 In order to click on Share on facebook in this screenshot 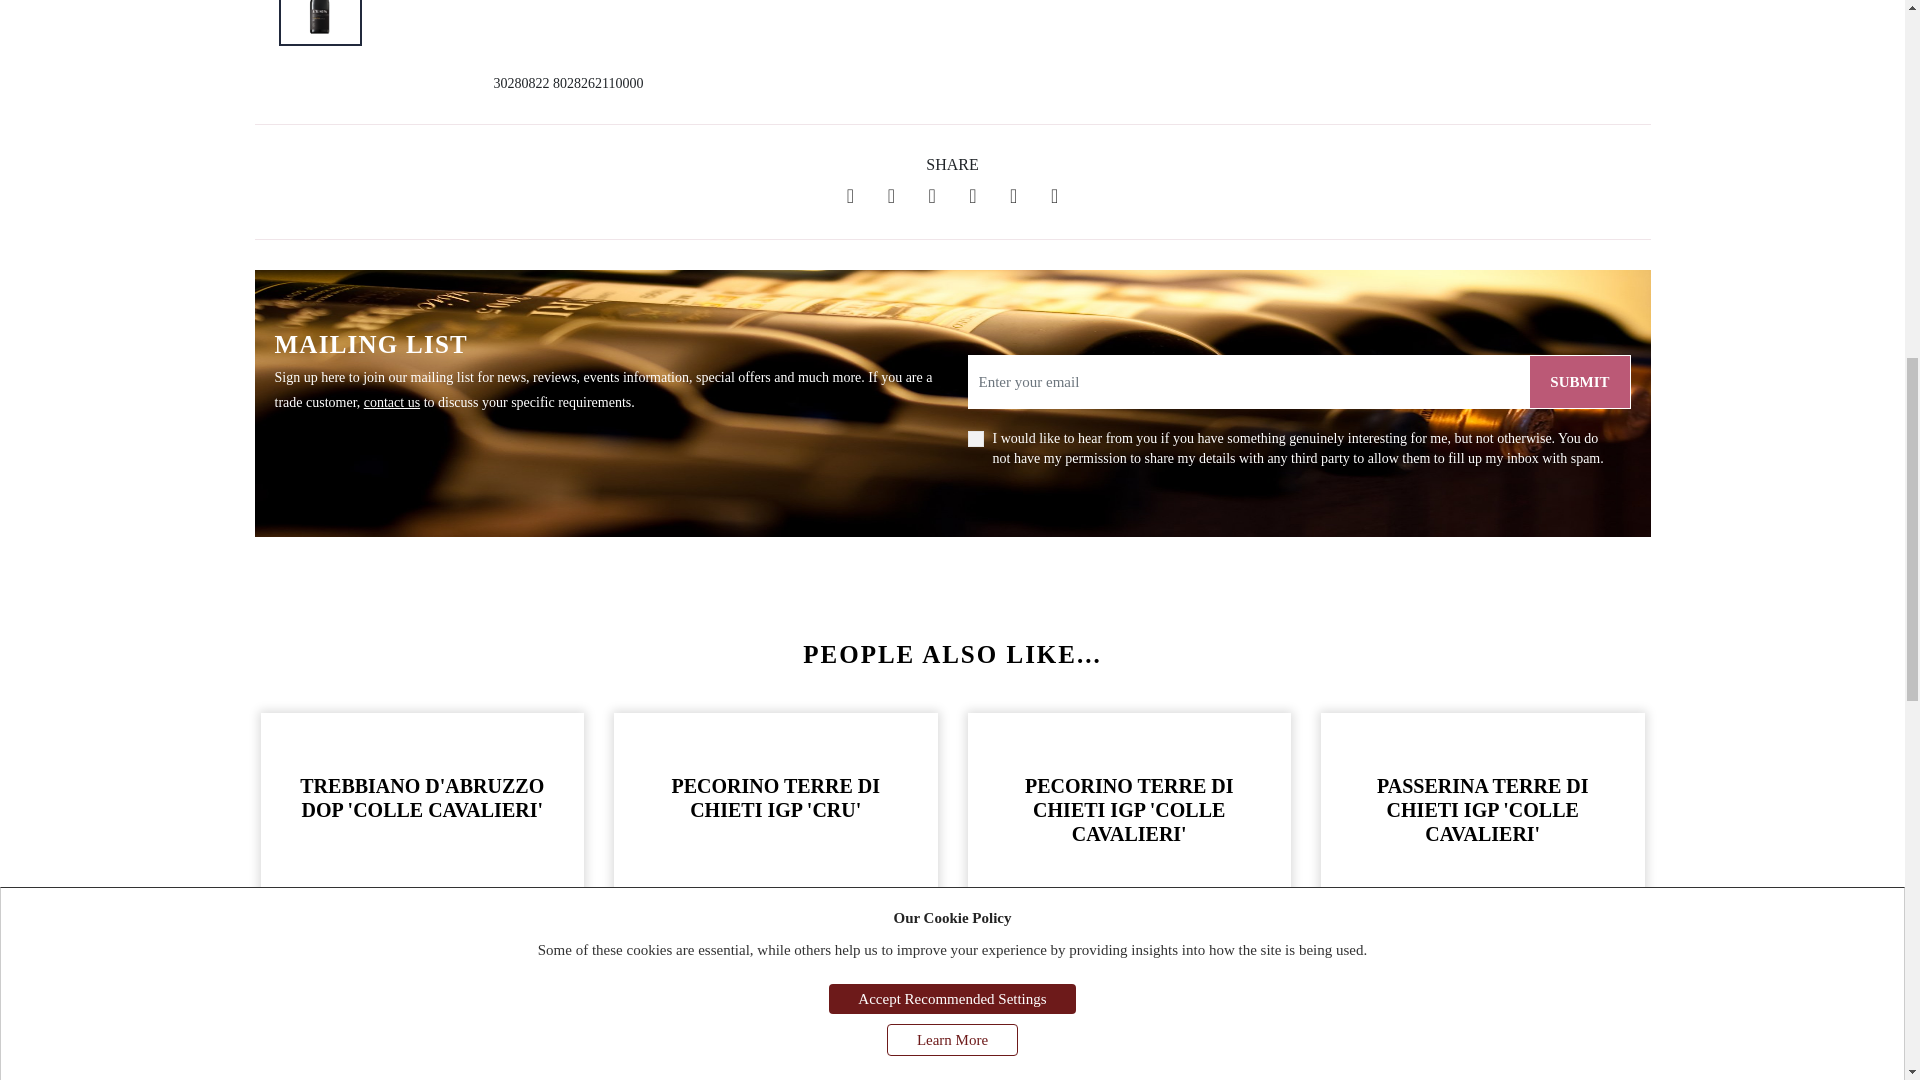, I will do `click(850, 196)`.